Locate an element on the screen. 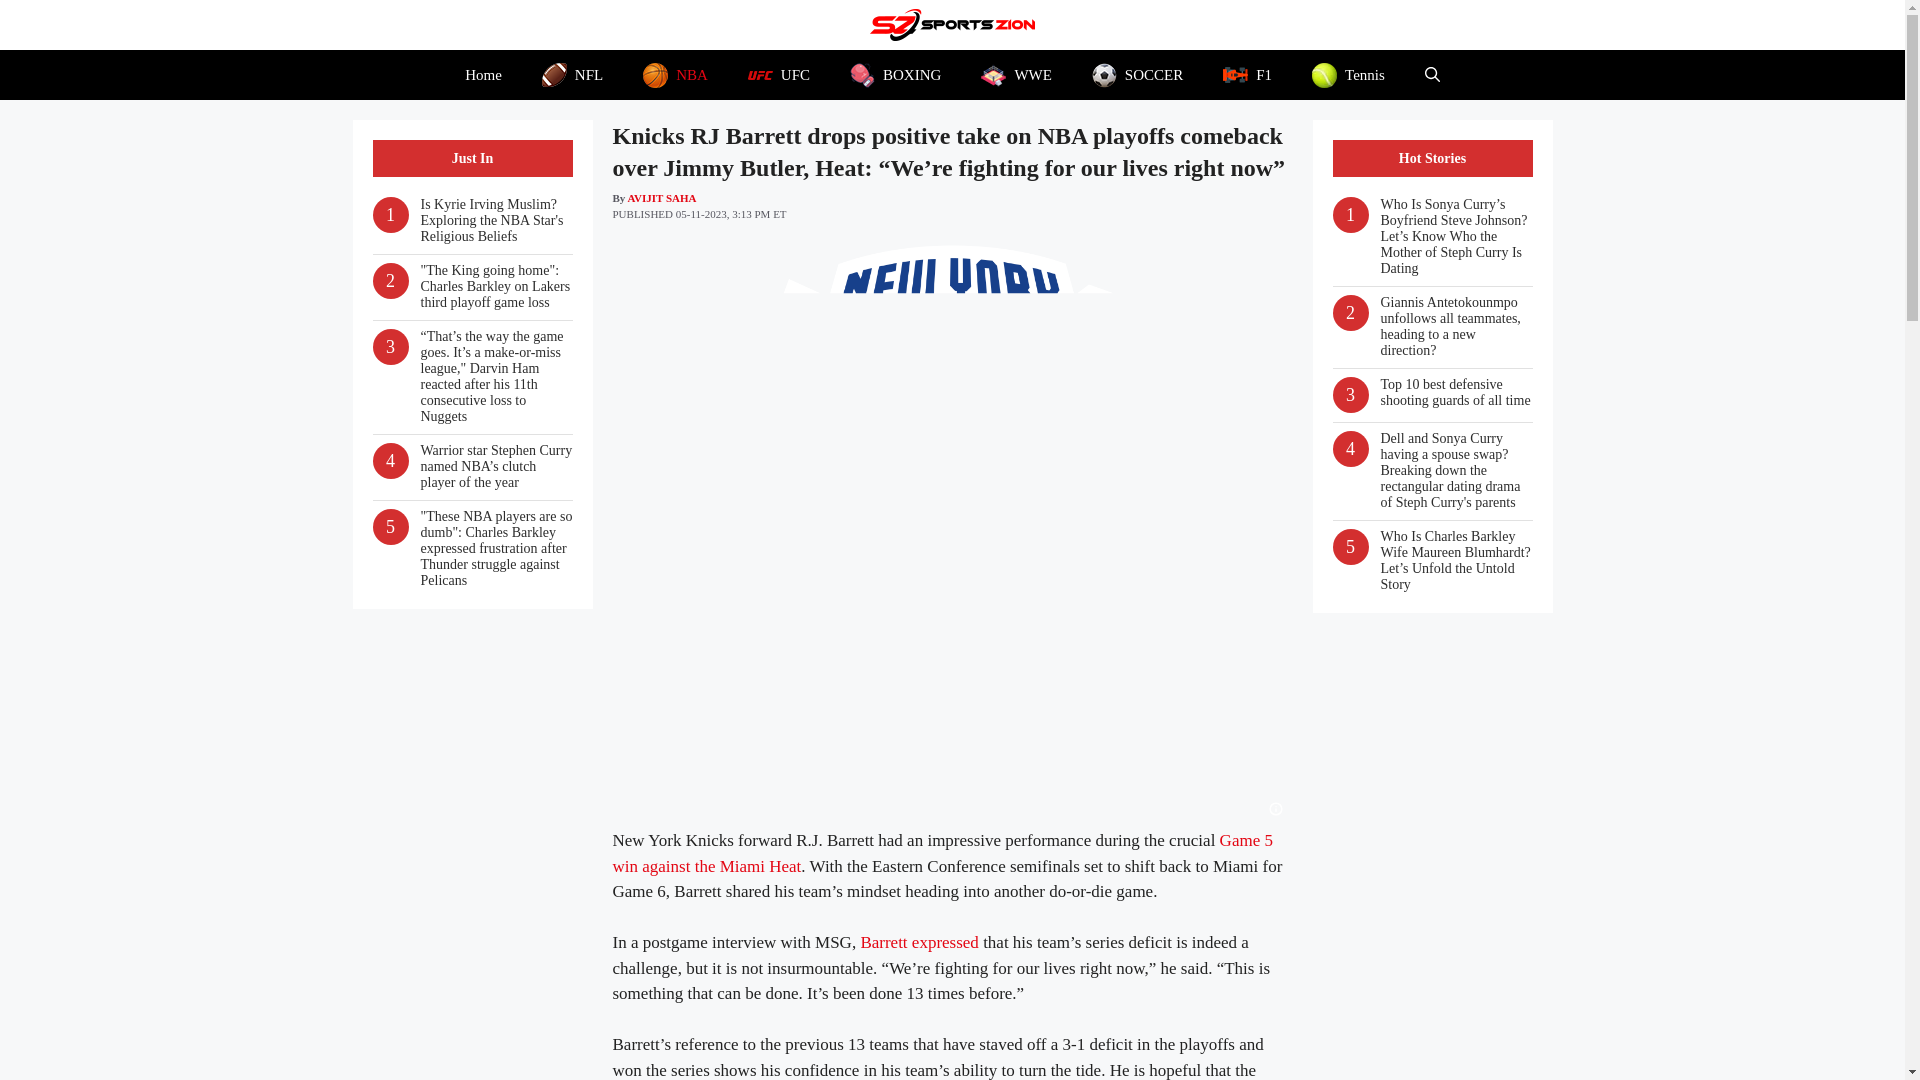 The width and height of the screenshot is (1920, 1080). Barrett expressed is located at coordinates (918, 942).